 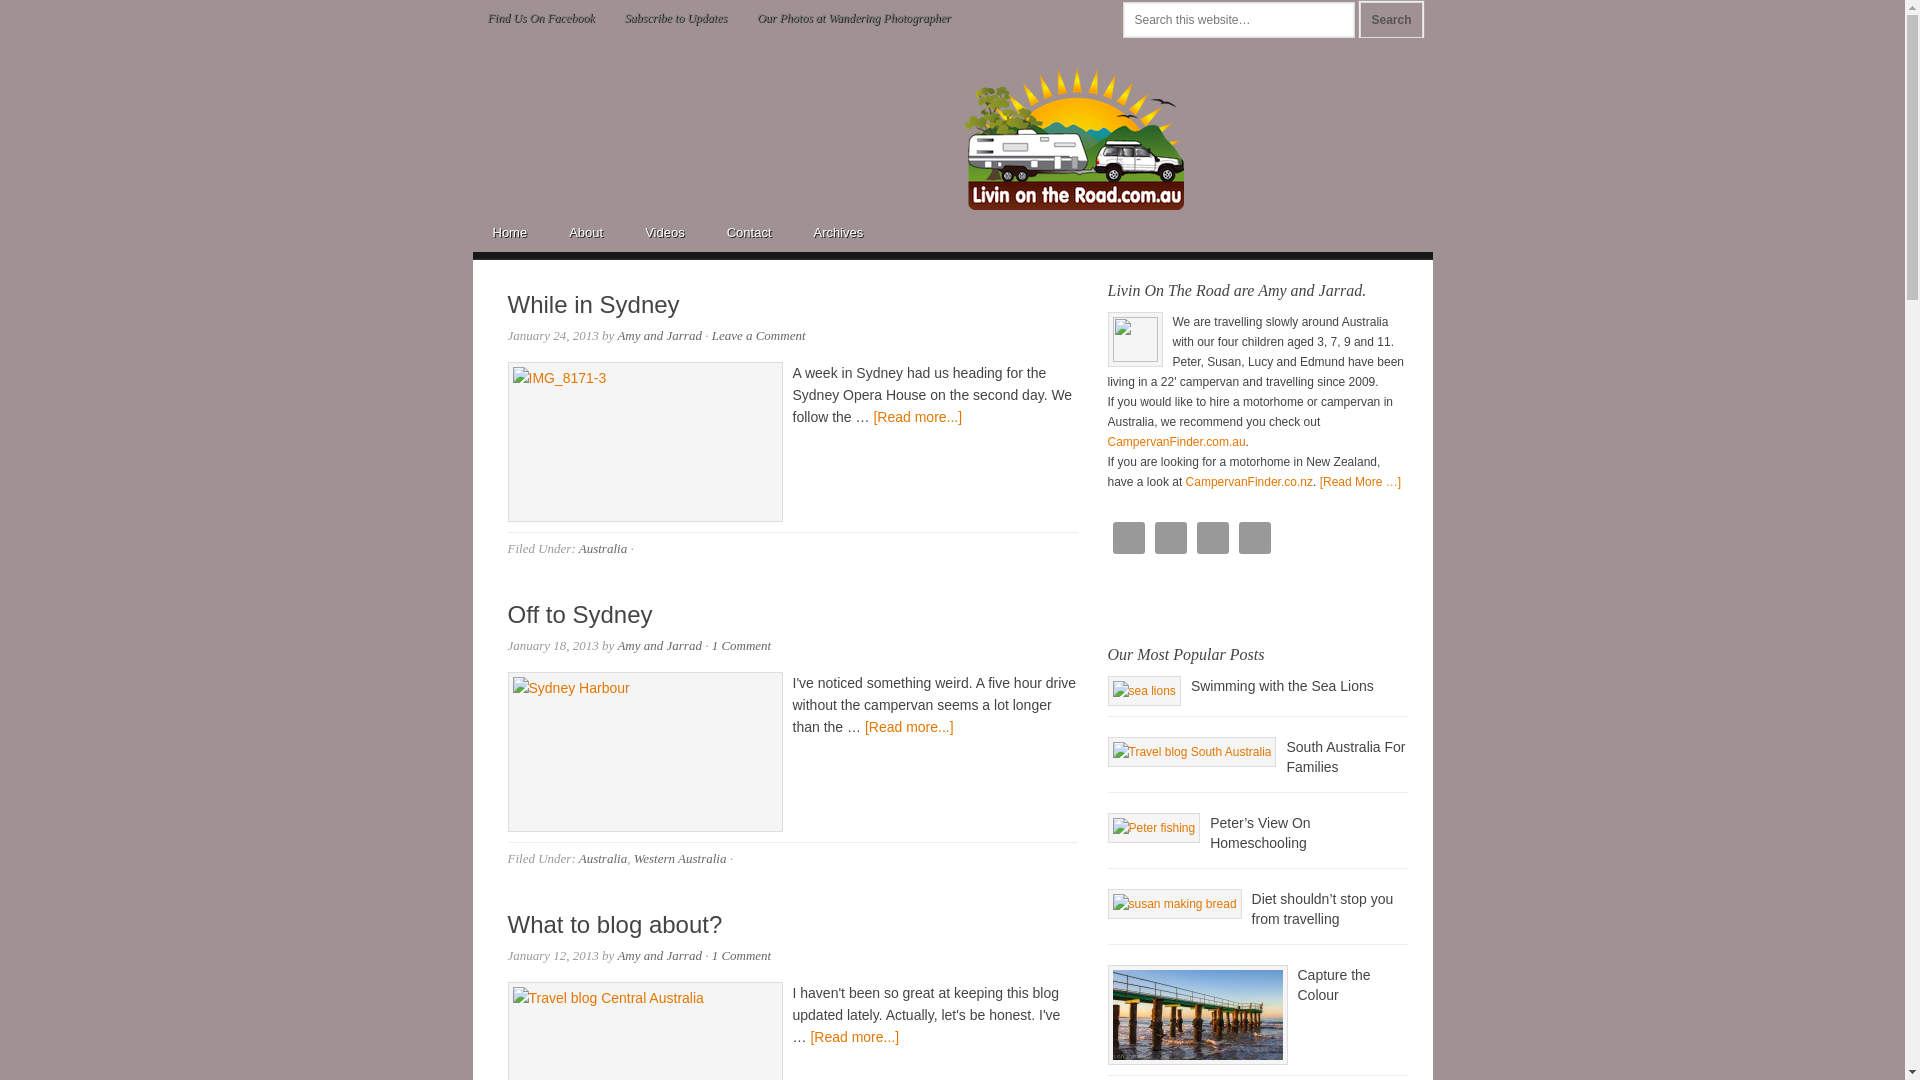 I want to click on family travel blog Australia, so click(x=1074, y=139).